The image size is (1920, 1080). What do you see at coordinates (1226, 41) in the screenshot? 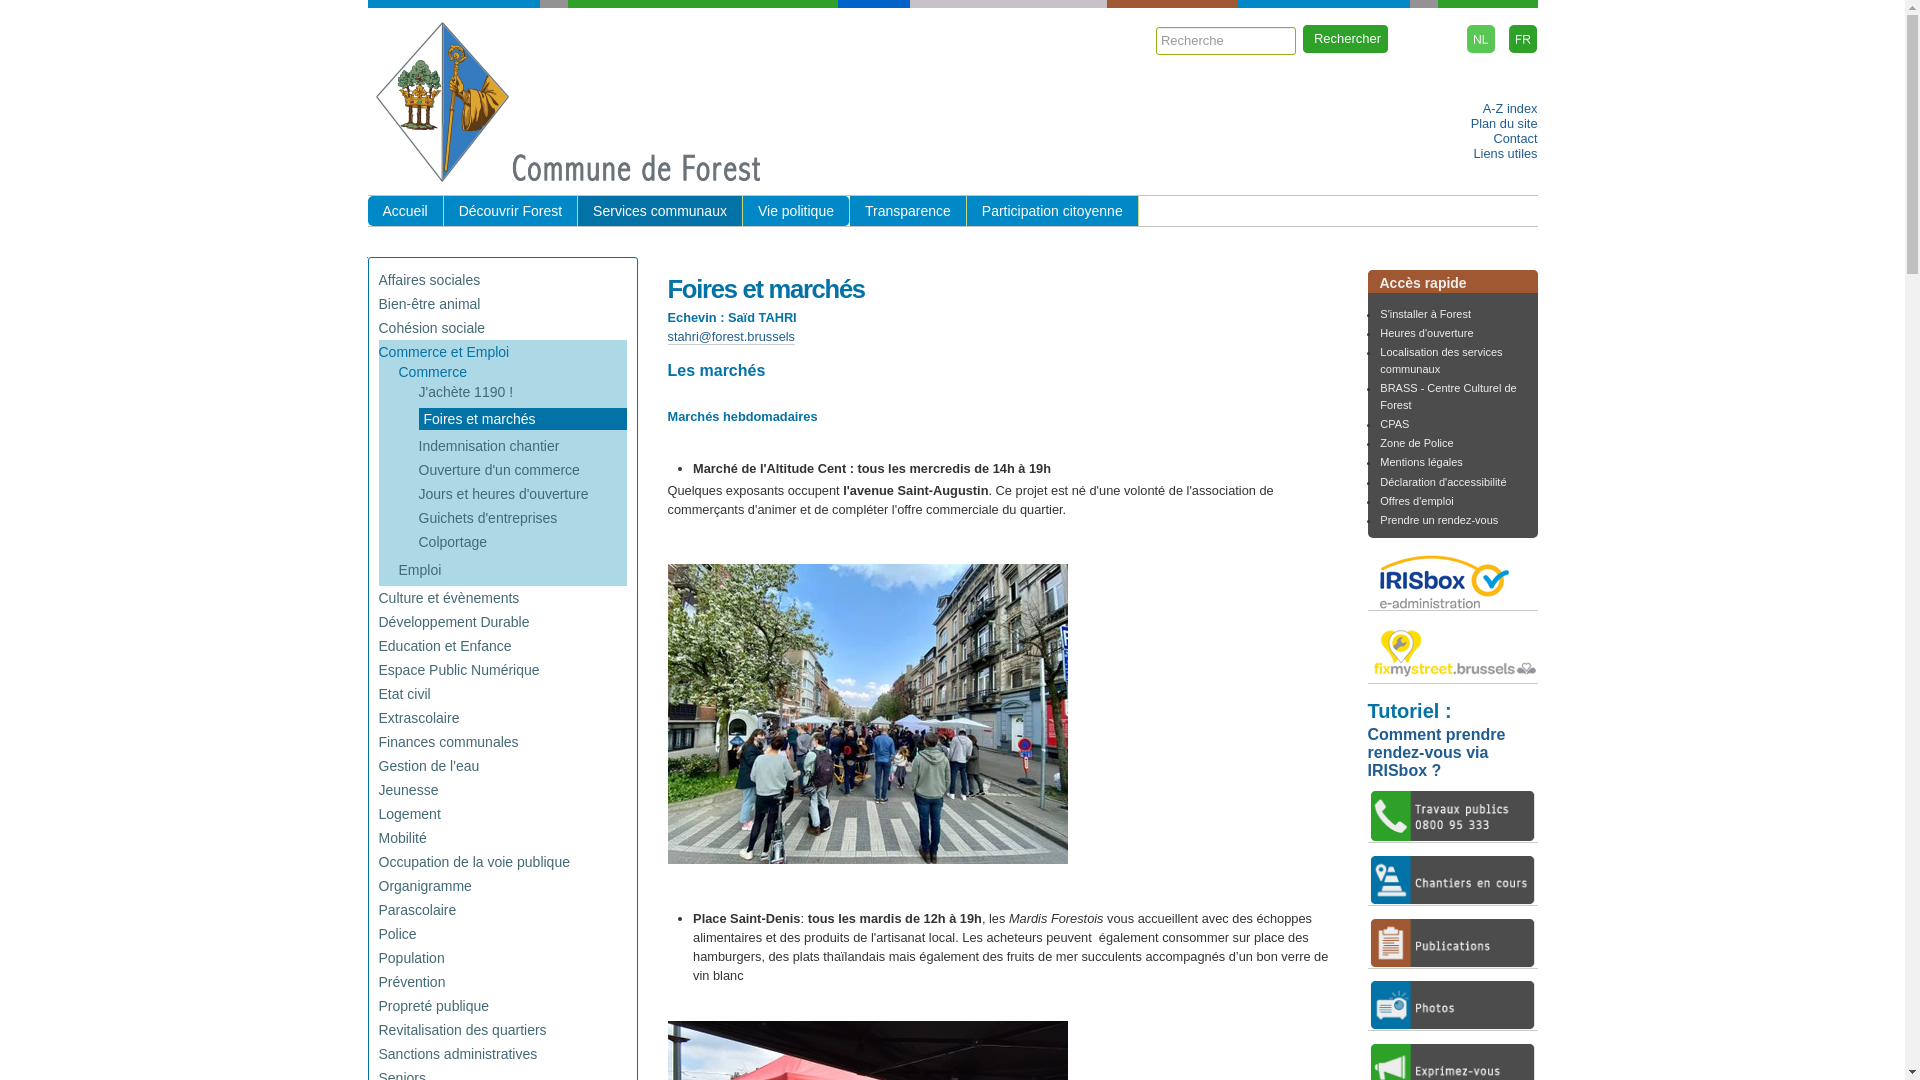
I see `Recherche` at bounding box center [1226, 41].